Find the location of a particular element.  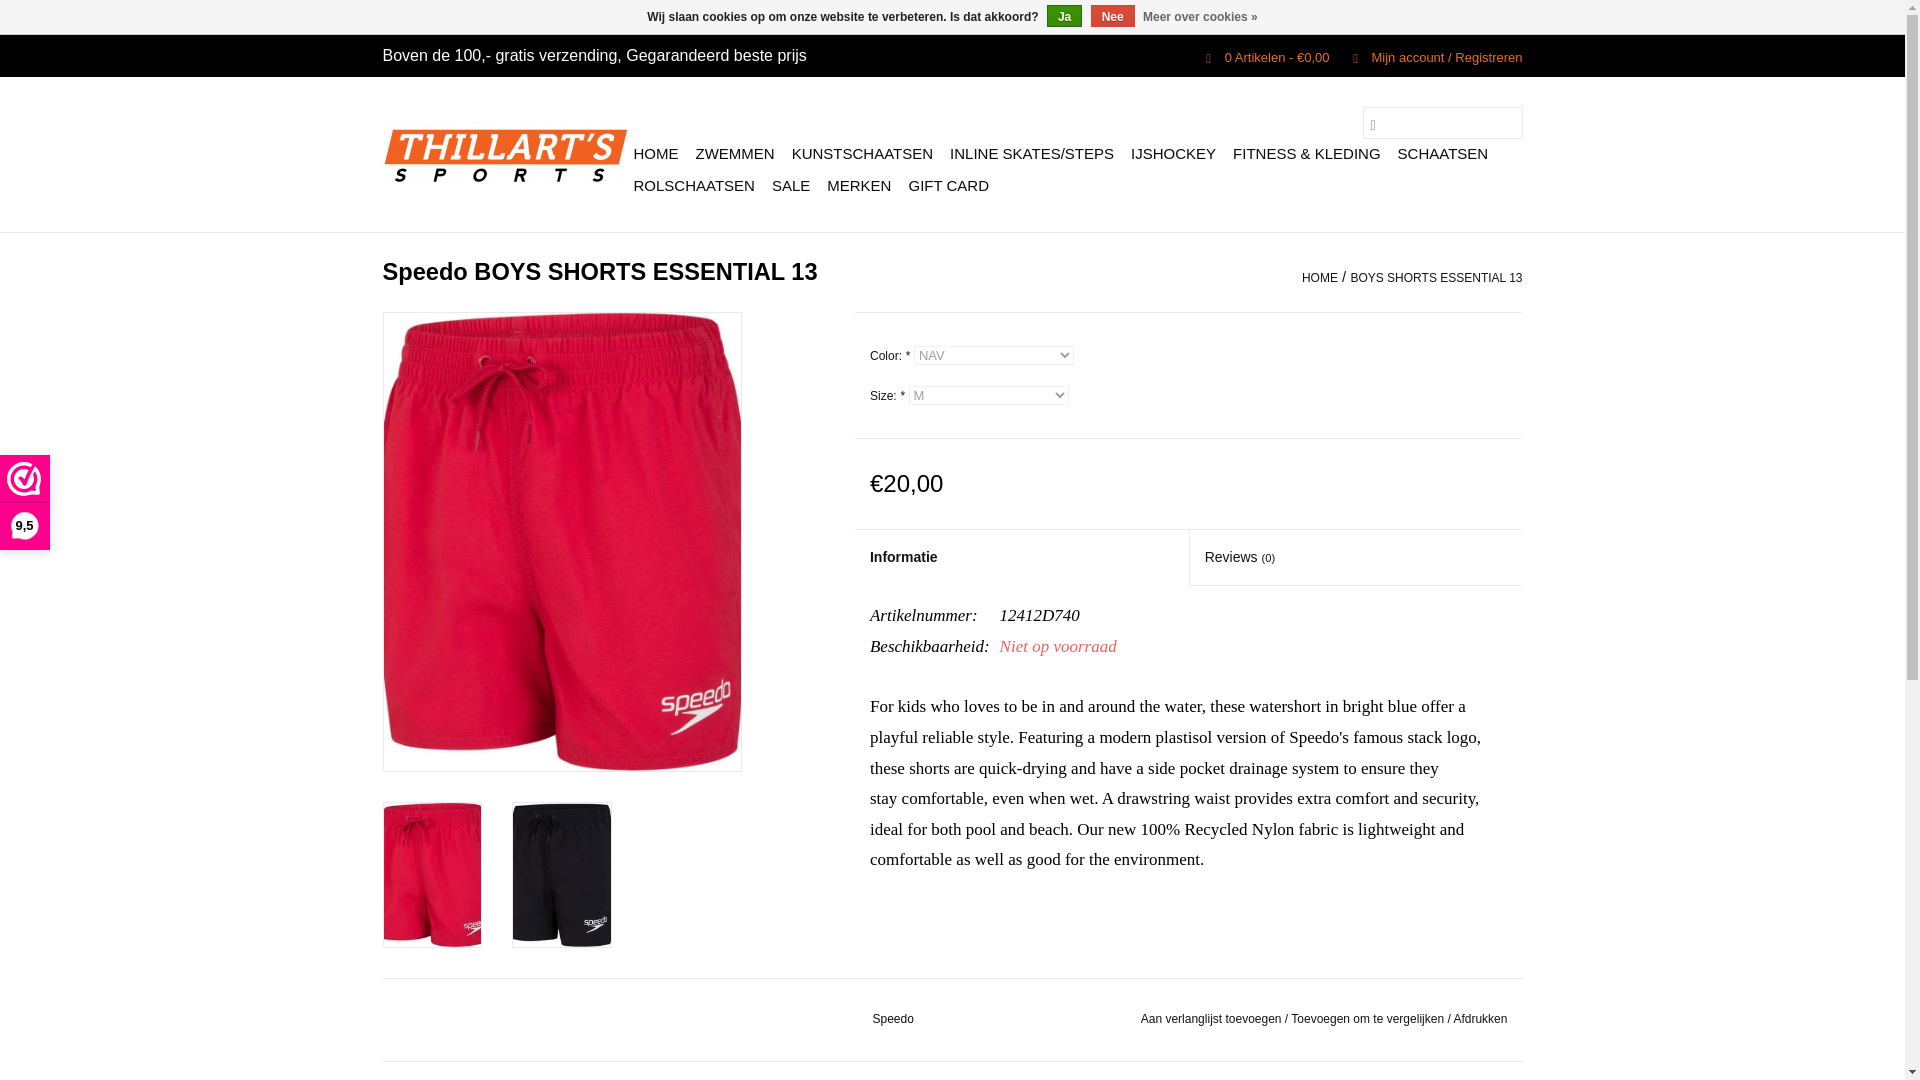

KUNSTSCHAATSEN is located at coordinates (862, 154).